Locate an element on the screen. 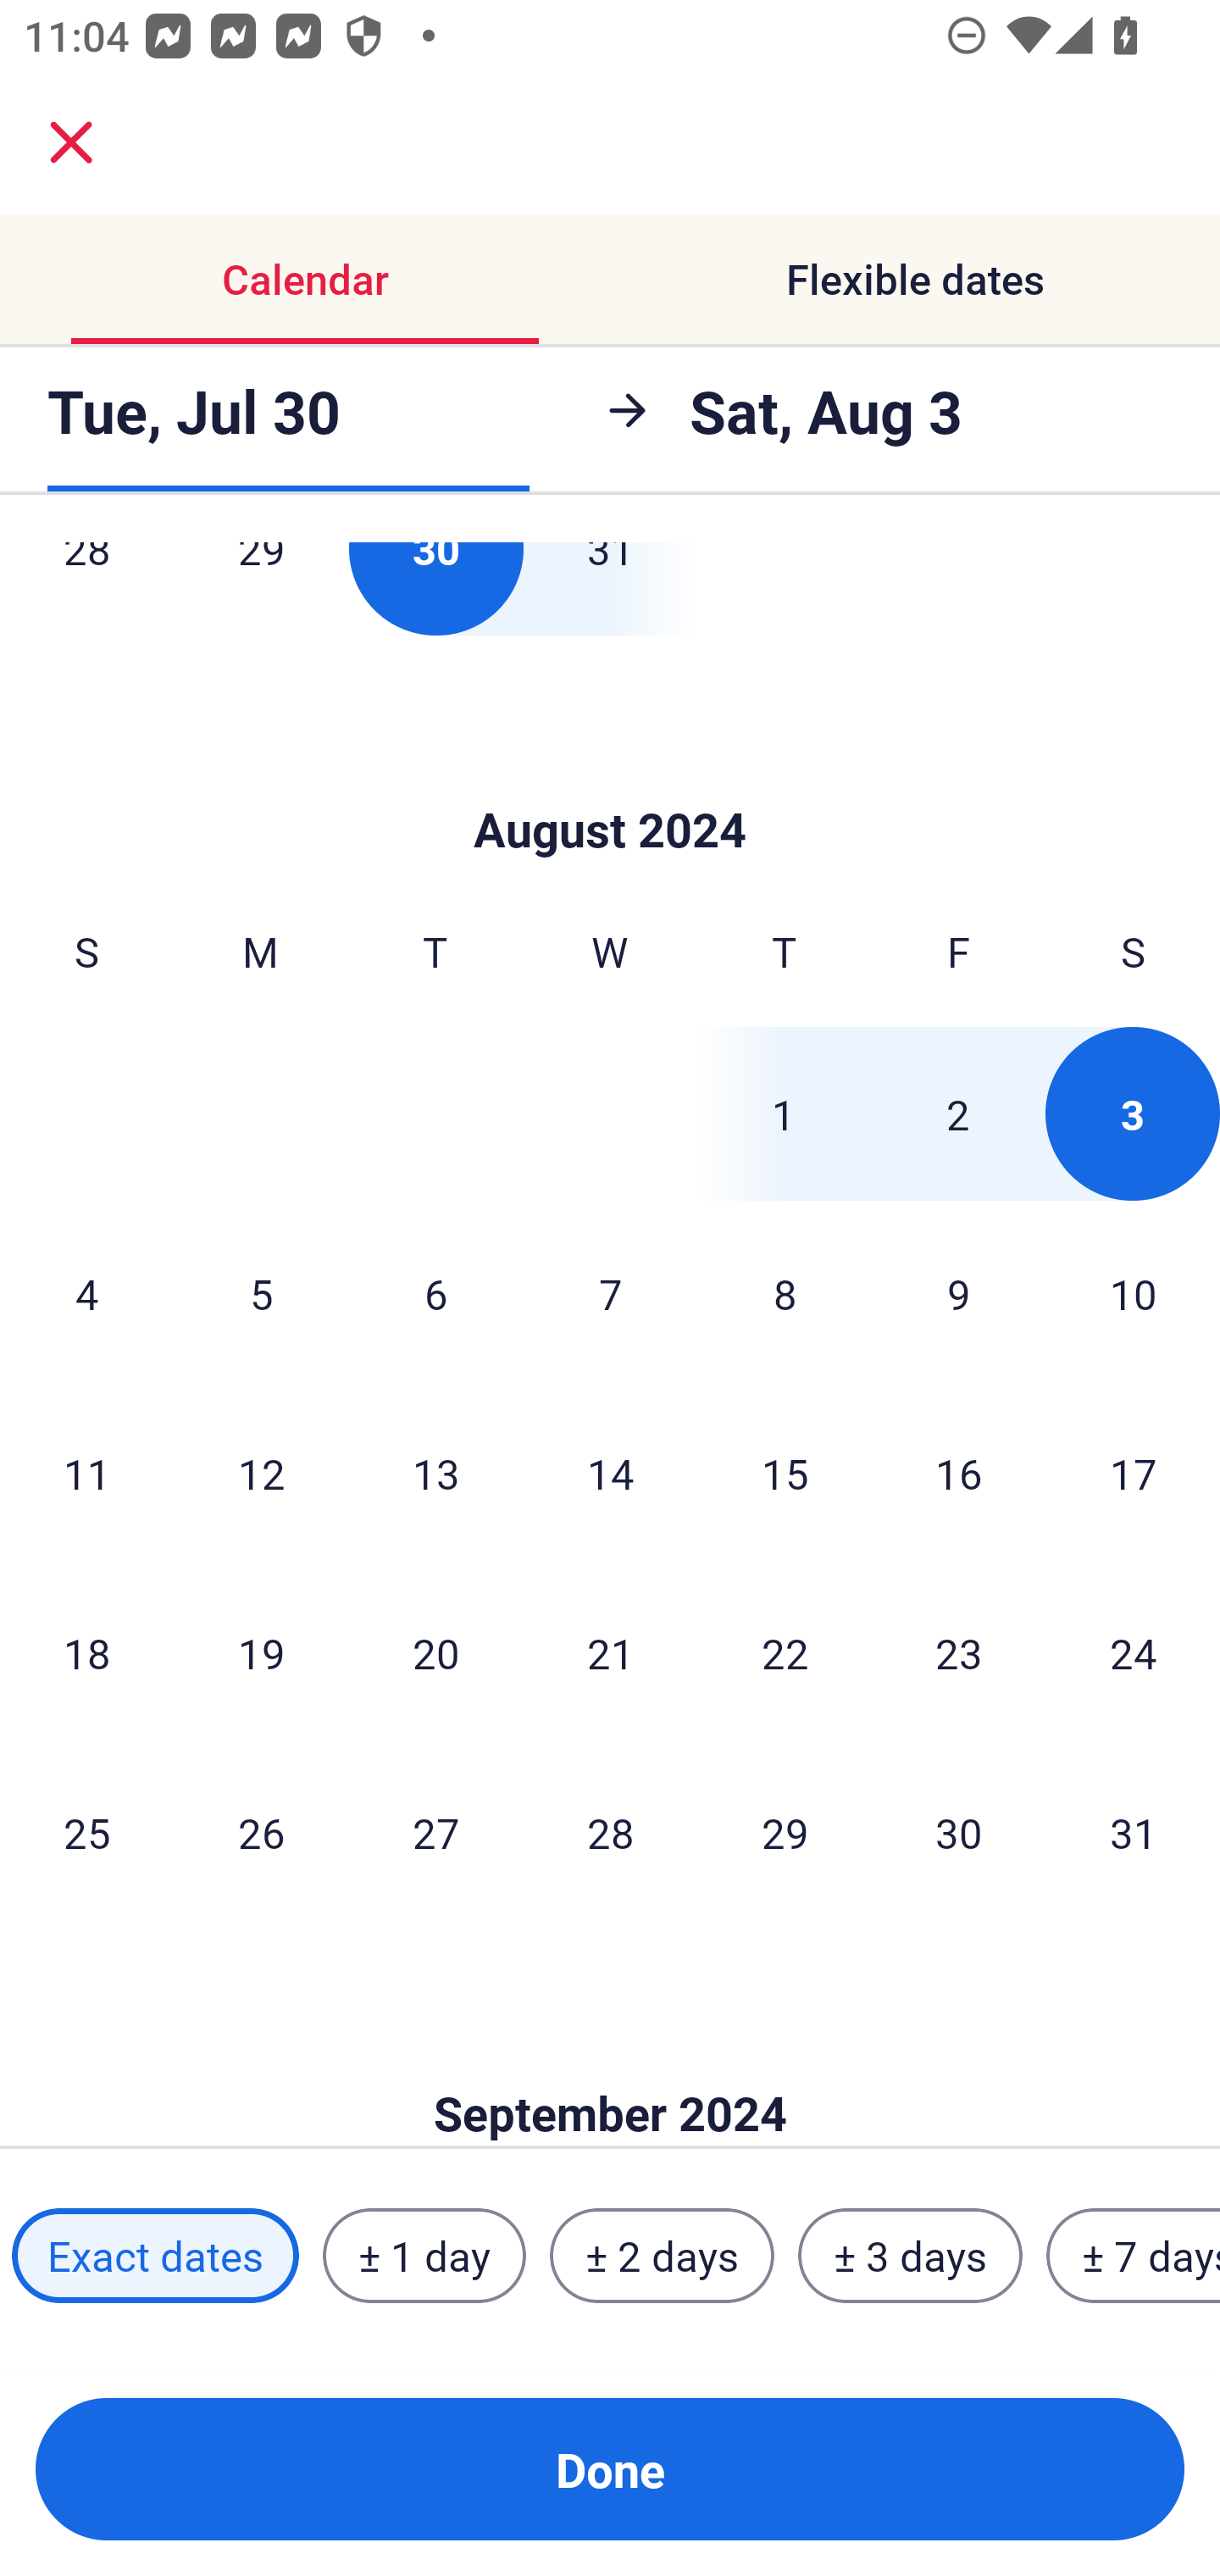 The image size is (1220, 2576). 18 Sunday, August 18, 2024 is located at coordinates (86, 1652).